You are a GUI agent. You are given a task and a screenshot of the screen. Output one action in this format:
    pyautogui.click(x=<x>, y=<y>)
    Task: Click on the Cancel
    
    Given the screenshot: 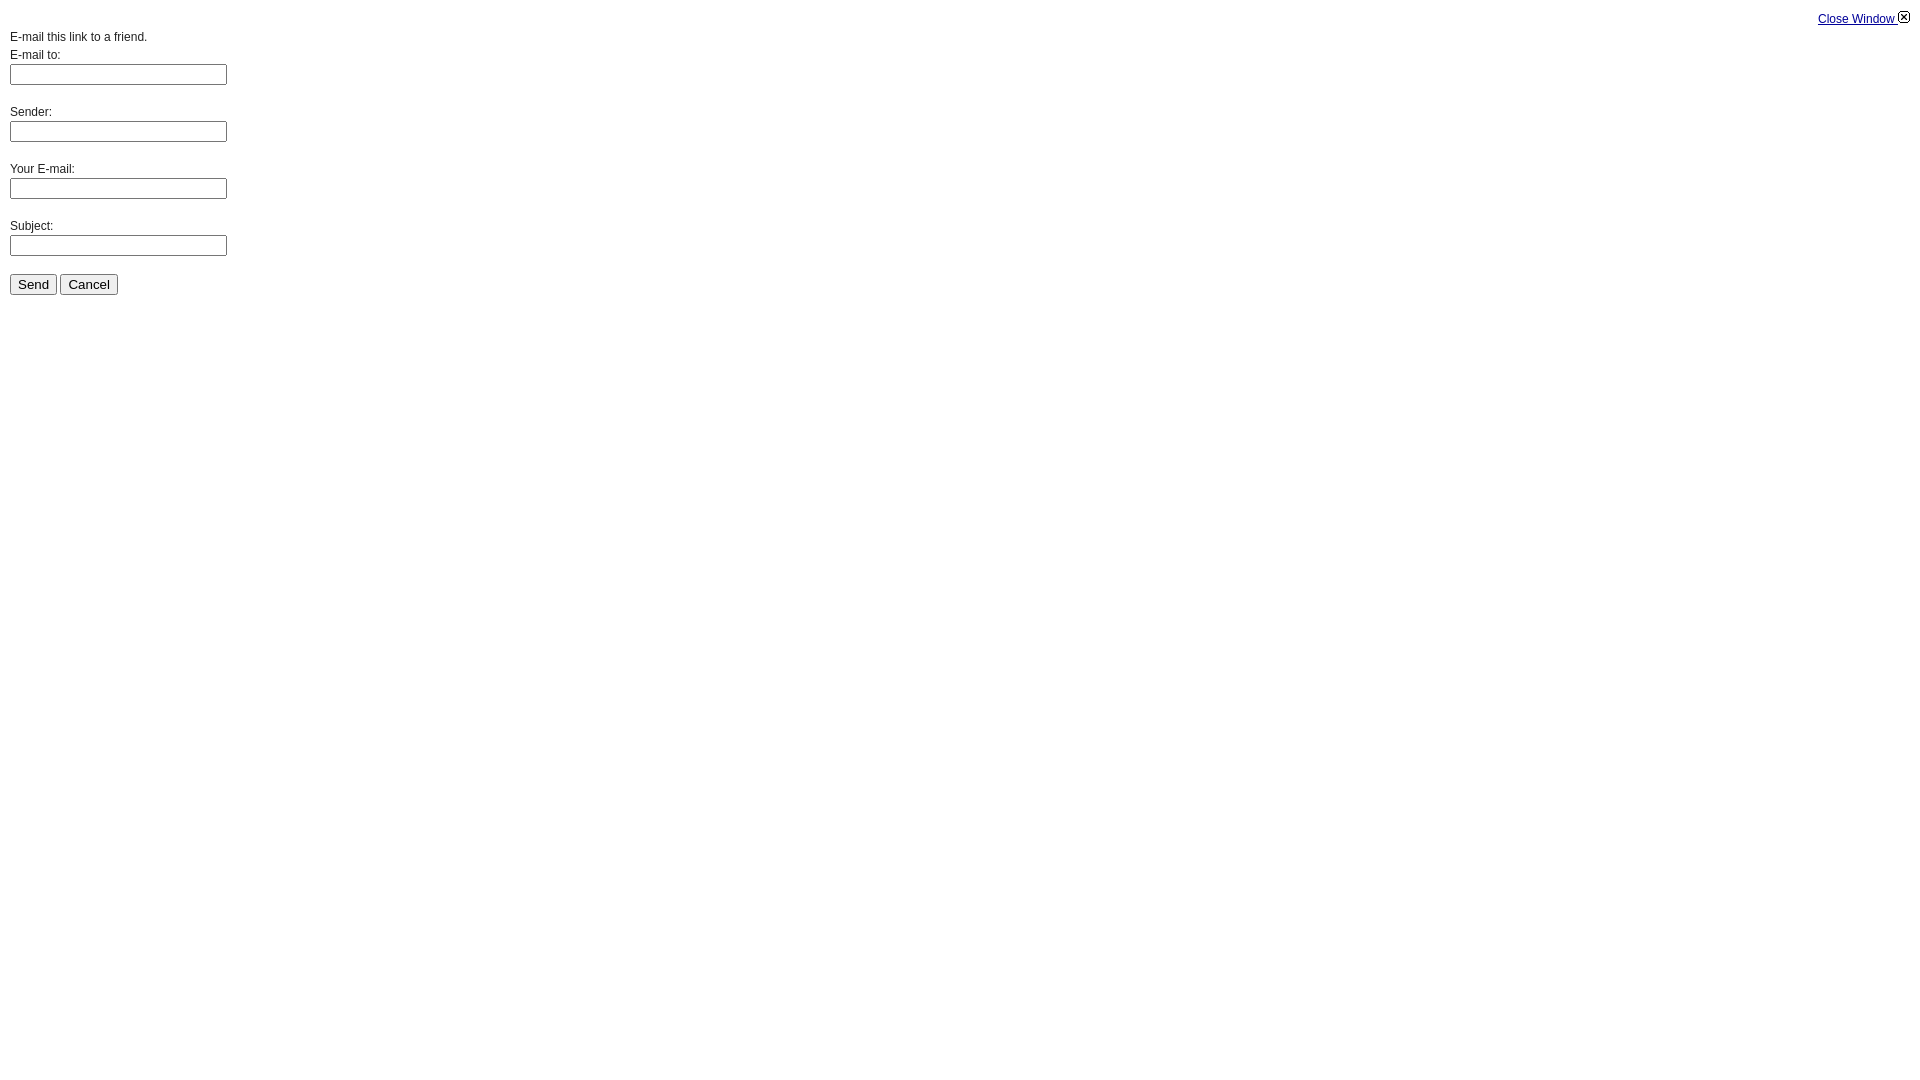 What is the action you would take?
    pyautogui.click(x=89, y=284)
    